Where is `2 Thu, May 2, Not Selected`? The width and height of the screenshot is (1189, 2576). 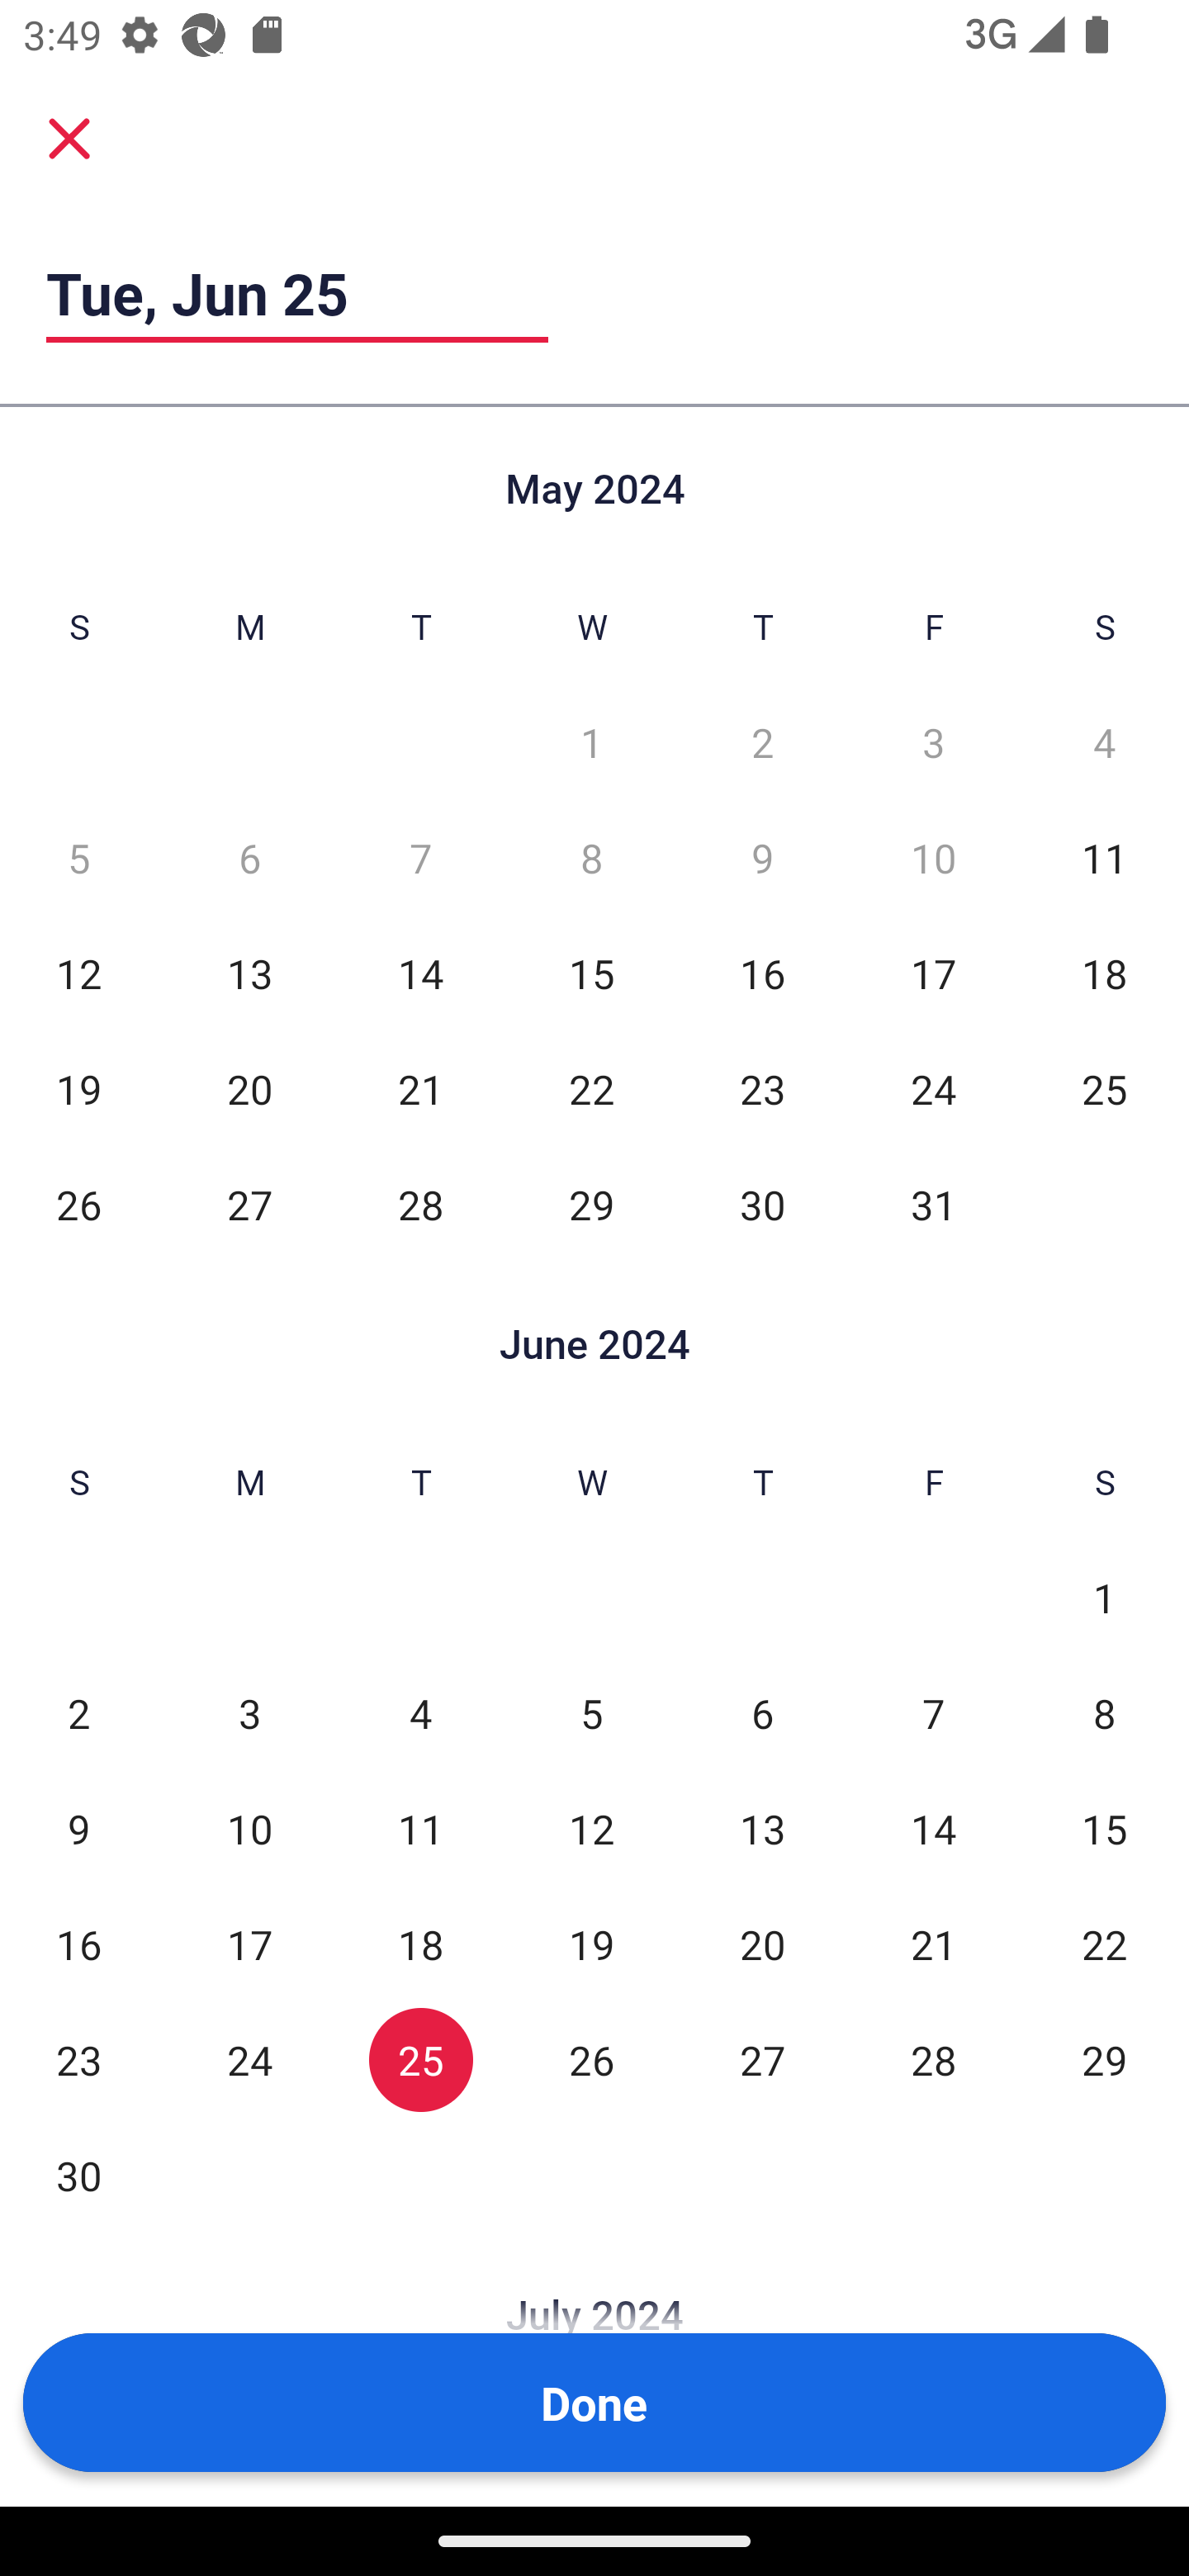 2 Thu, May 2, Not Selected is located at coordinates (762, 743).